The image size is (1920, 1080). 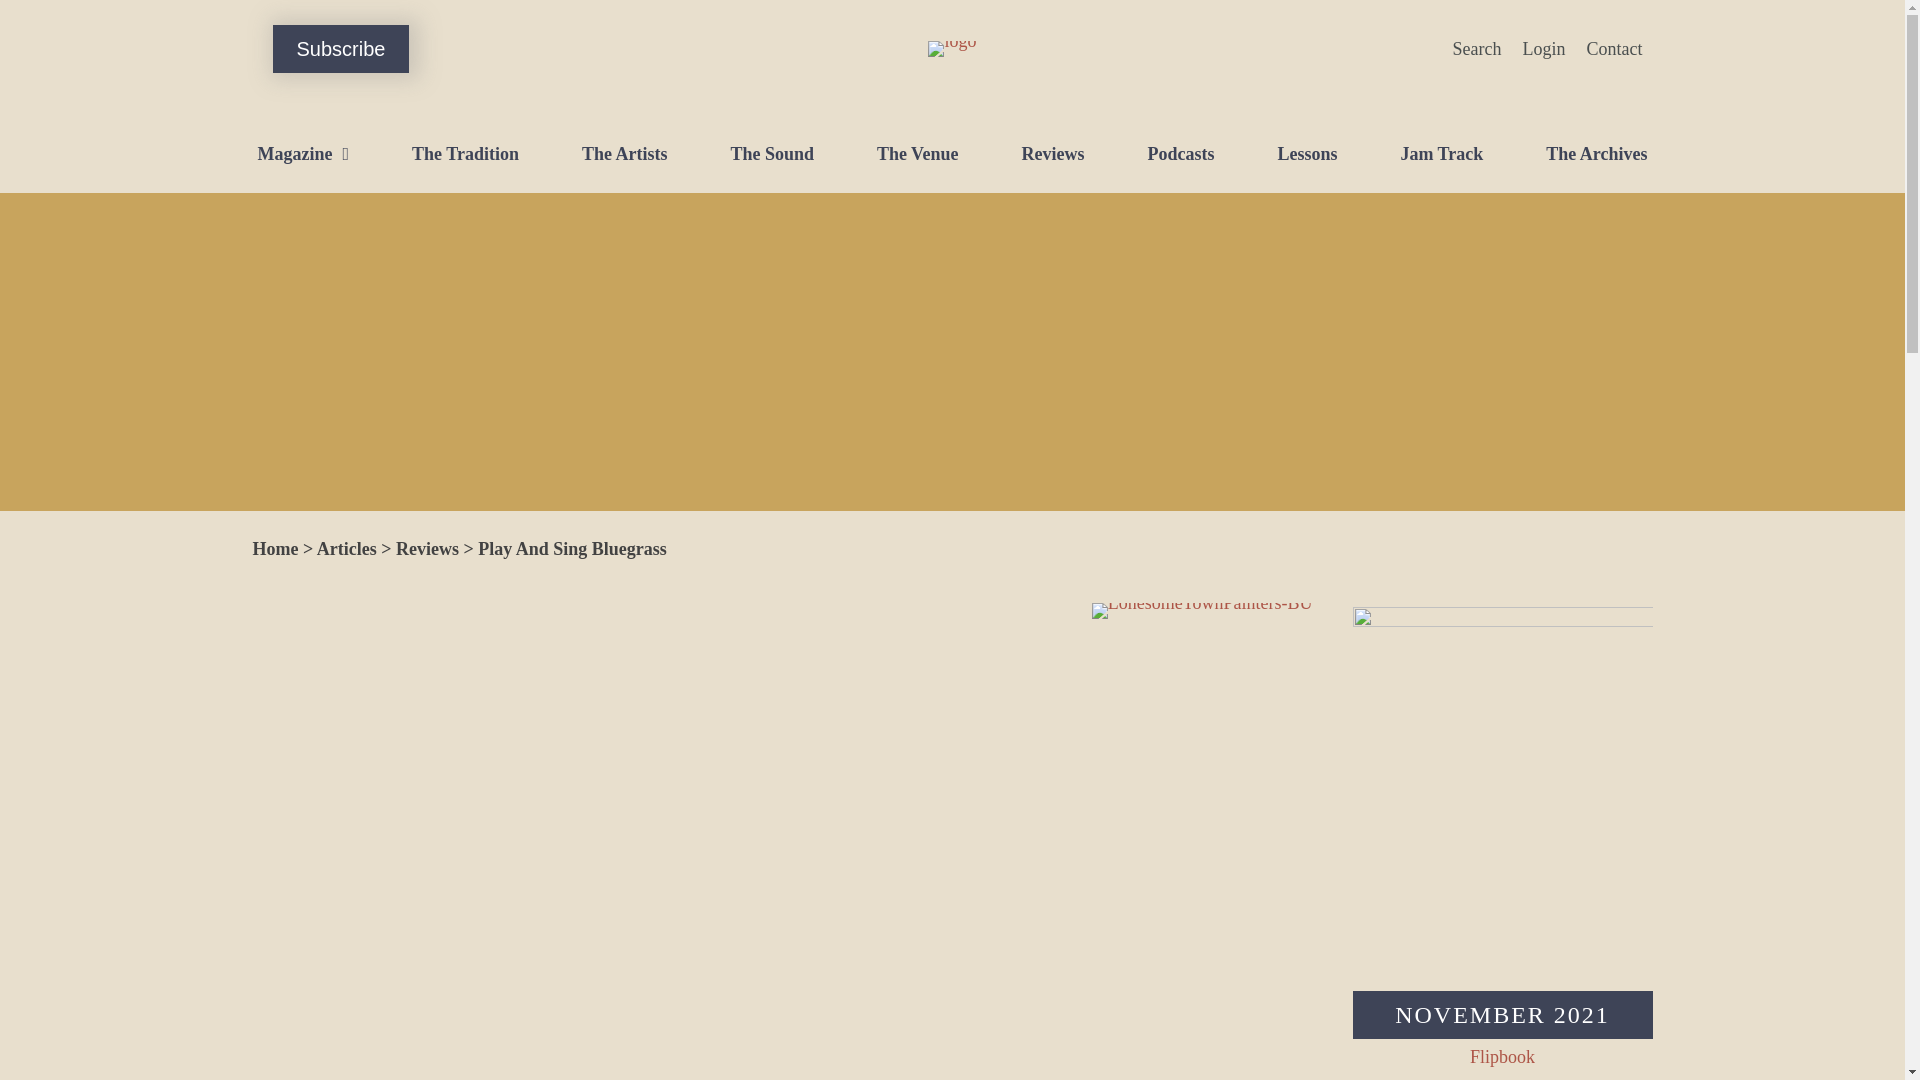 What do you see at coordinates (772, 154) in the screenshot?
I see `The Sound` at bounding box center [772, 154].